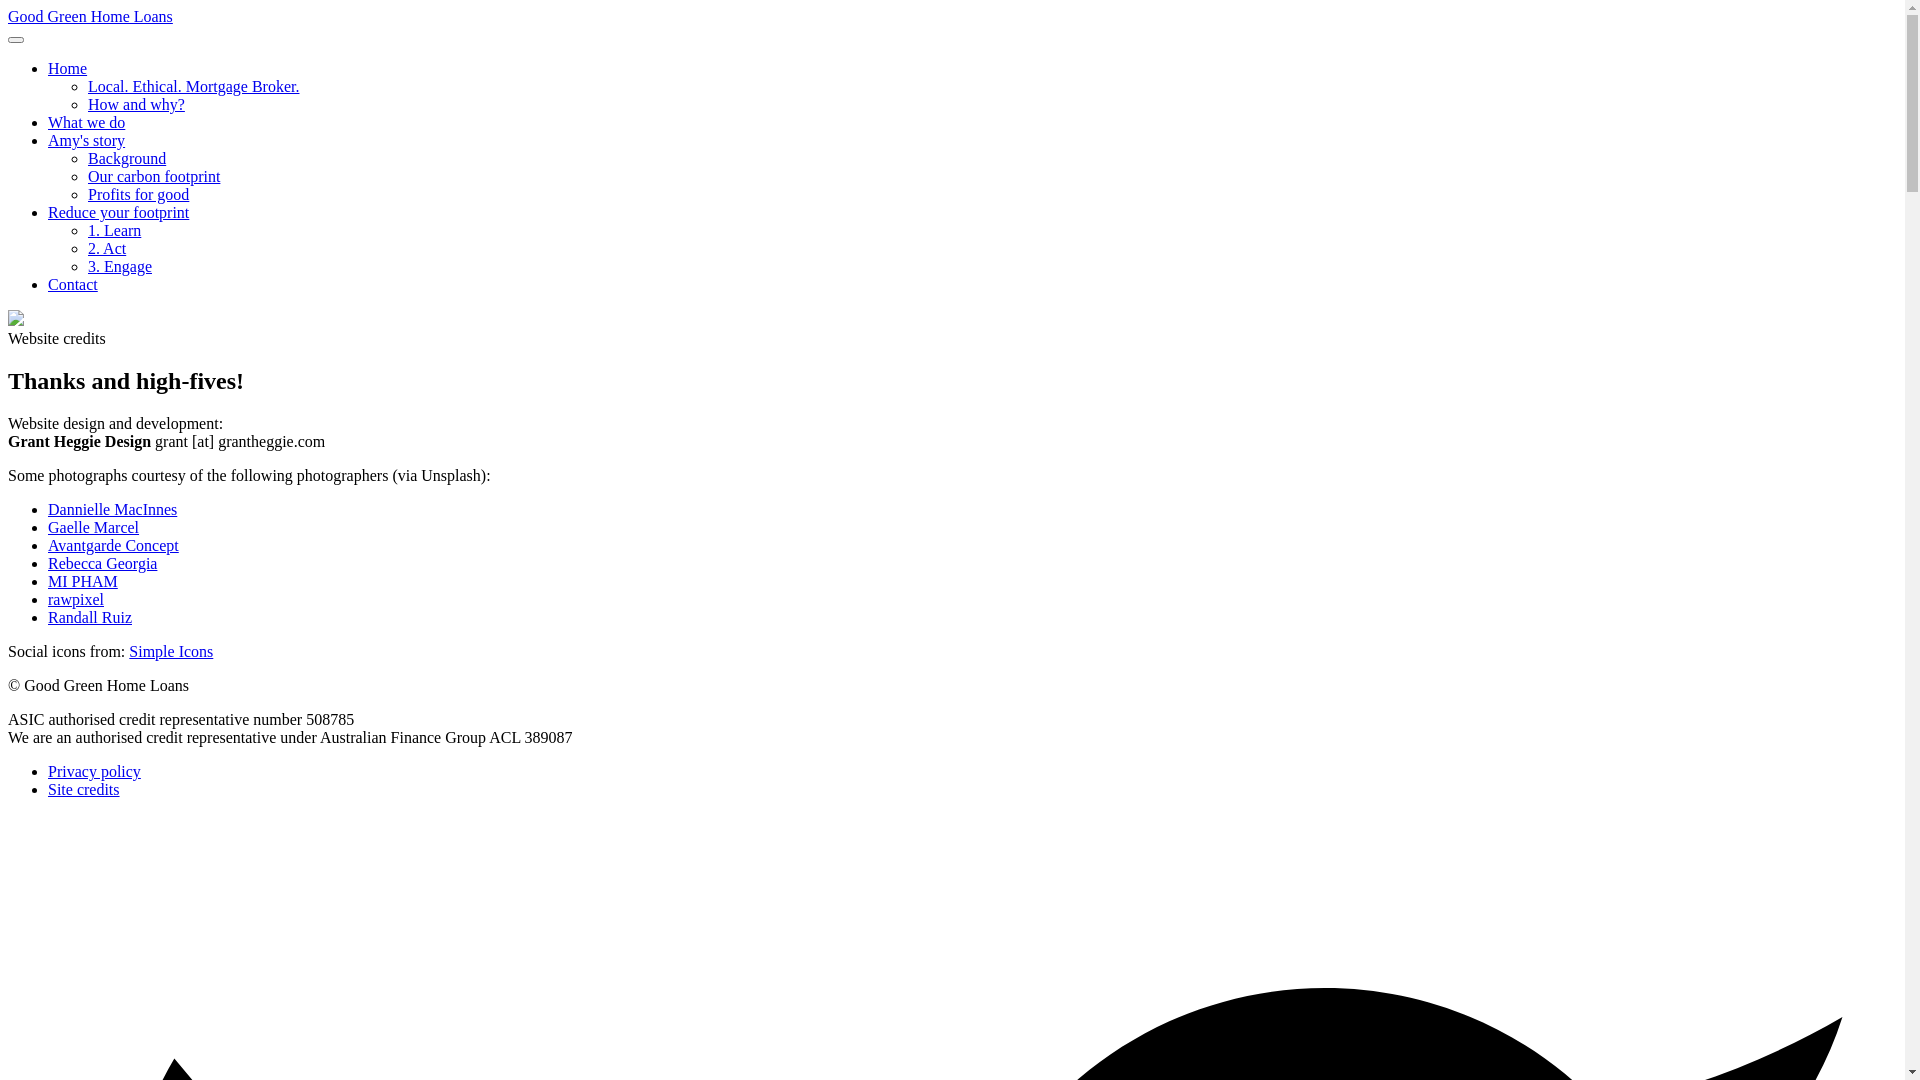 The width and height of the screenshot is (1920, 1080). What do you see at coordinates (94, 528) in the screenshot?
I see `Gaelle Marcel` at bounding box center [94, 528].